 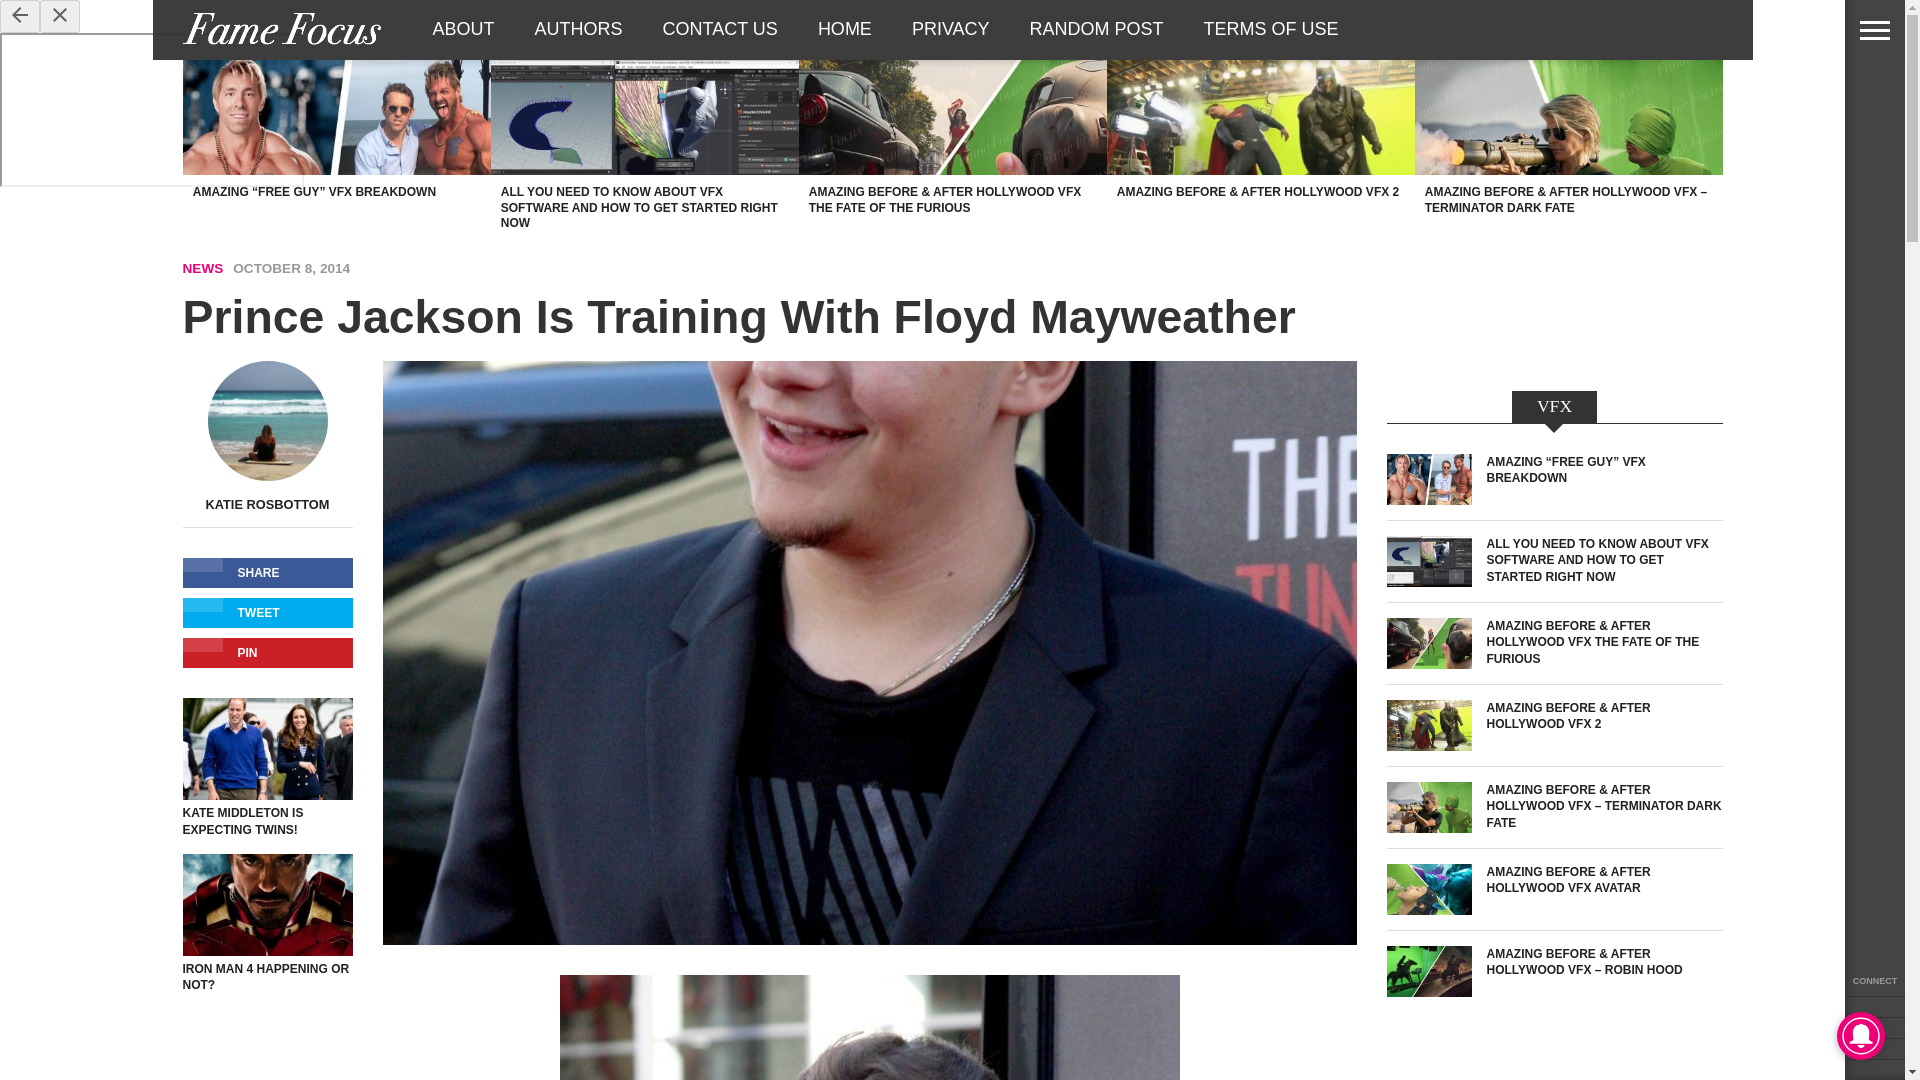 I want to click on HOME, so click(x=845, y=29).